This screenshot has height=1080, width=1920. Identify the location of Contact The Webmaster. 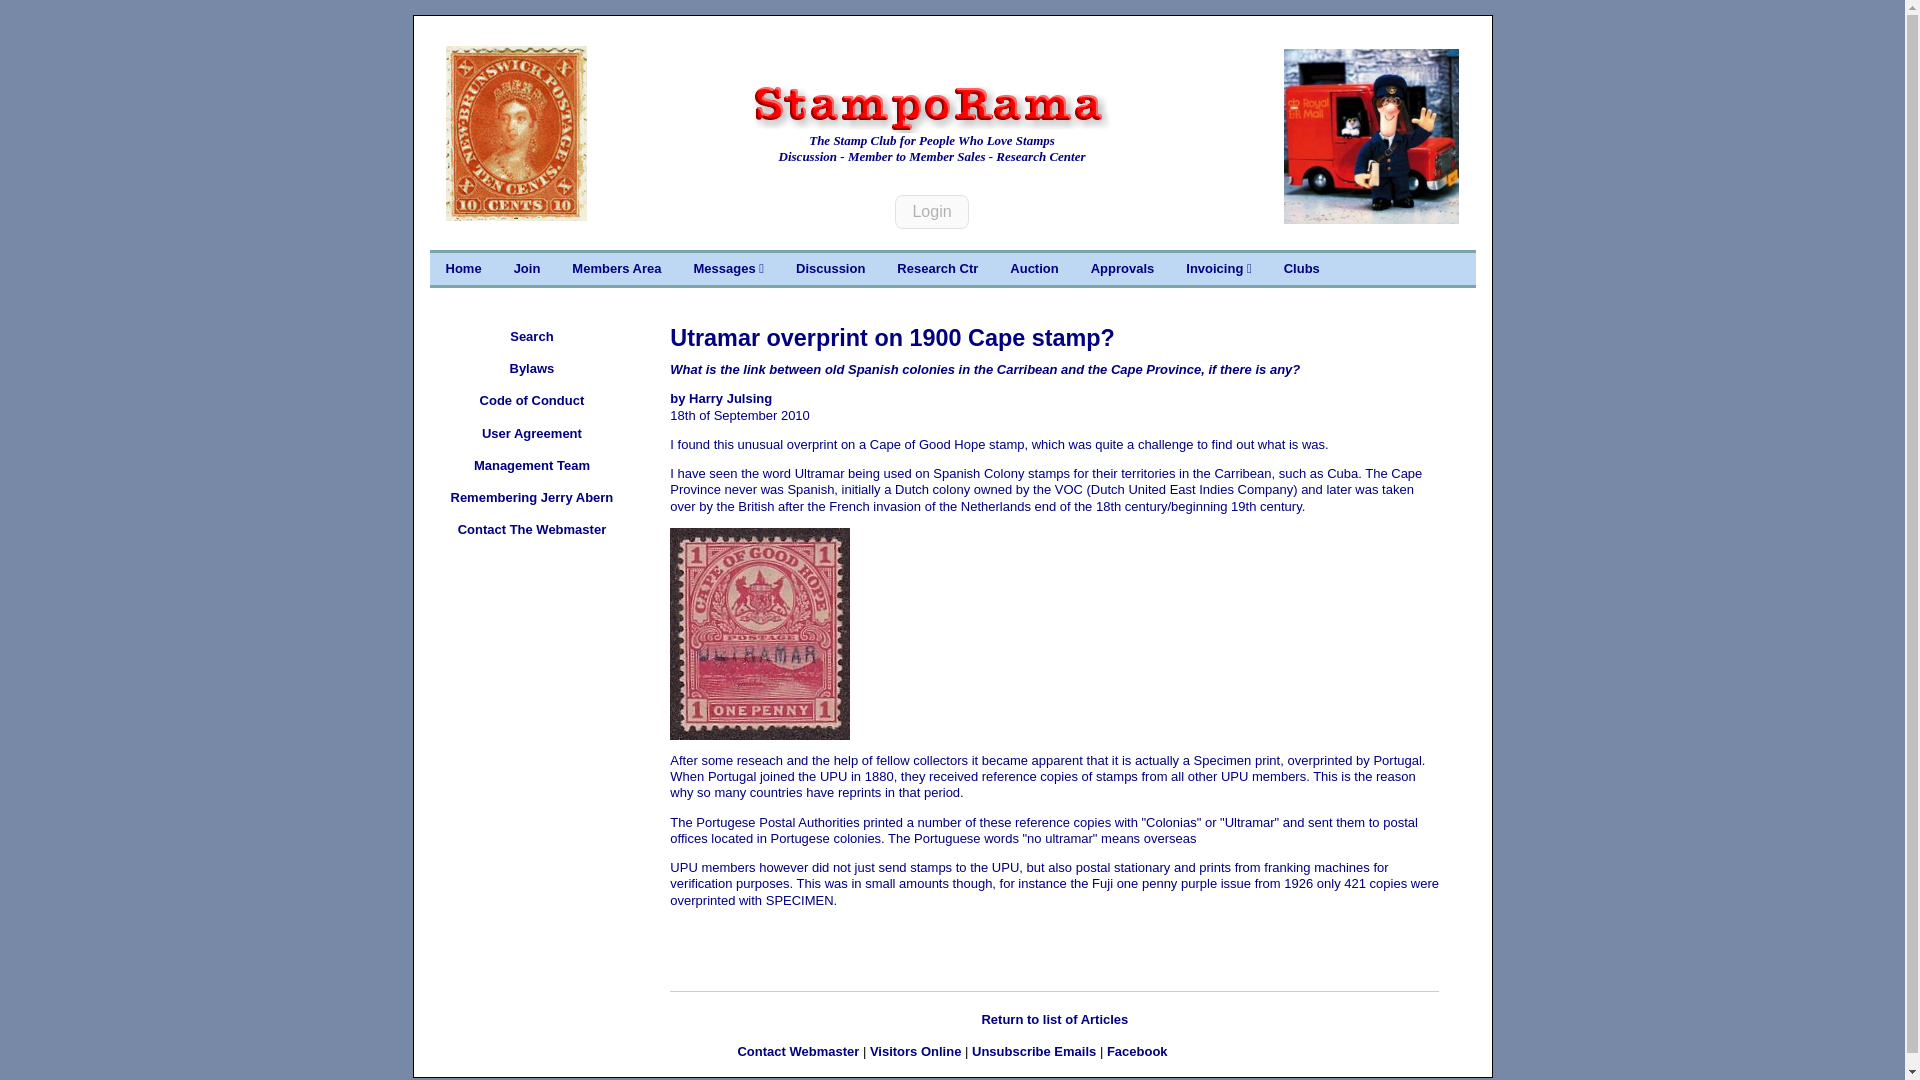
(532, 530).